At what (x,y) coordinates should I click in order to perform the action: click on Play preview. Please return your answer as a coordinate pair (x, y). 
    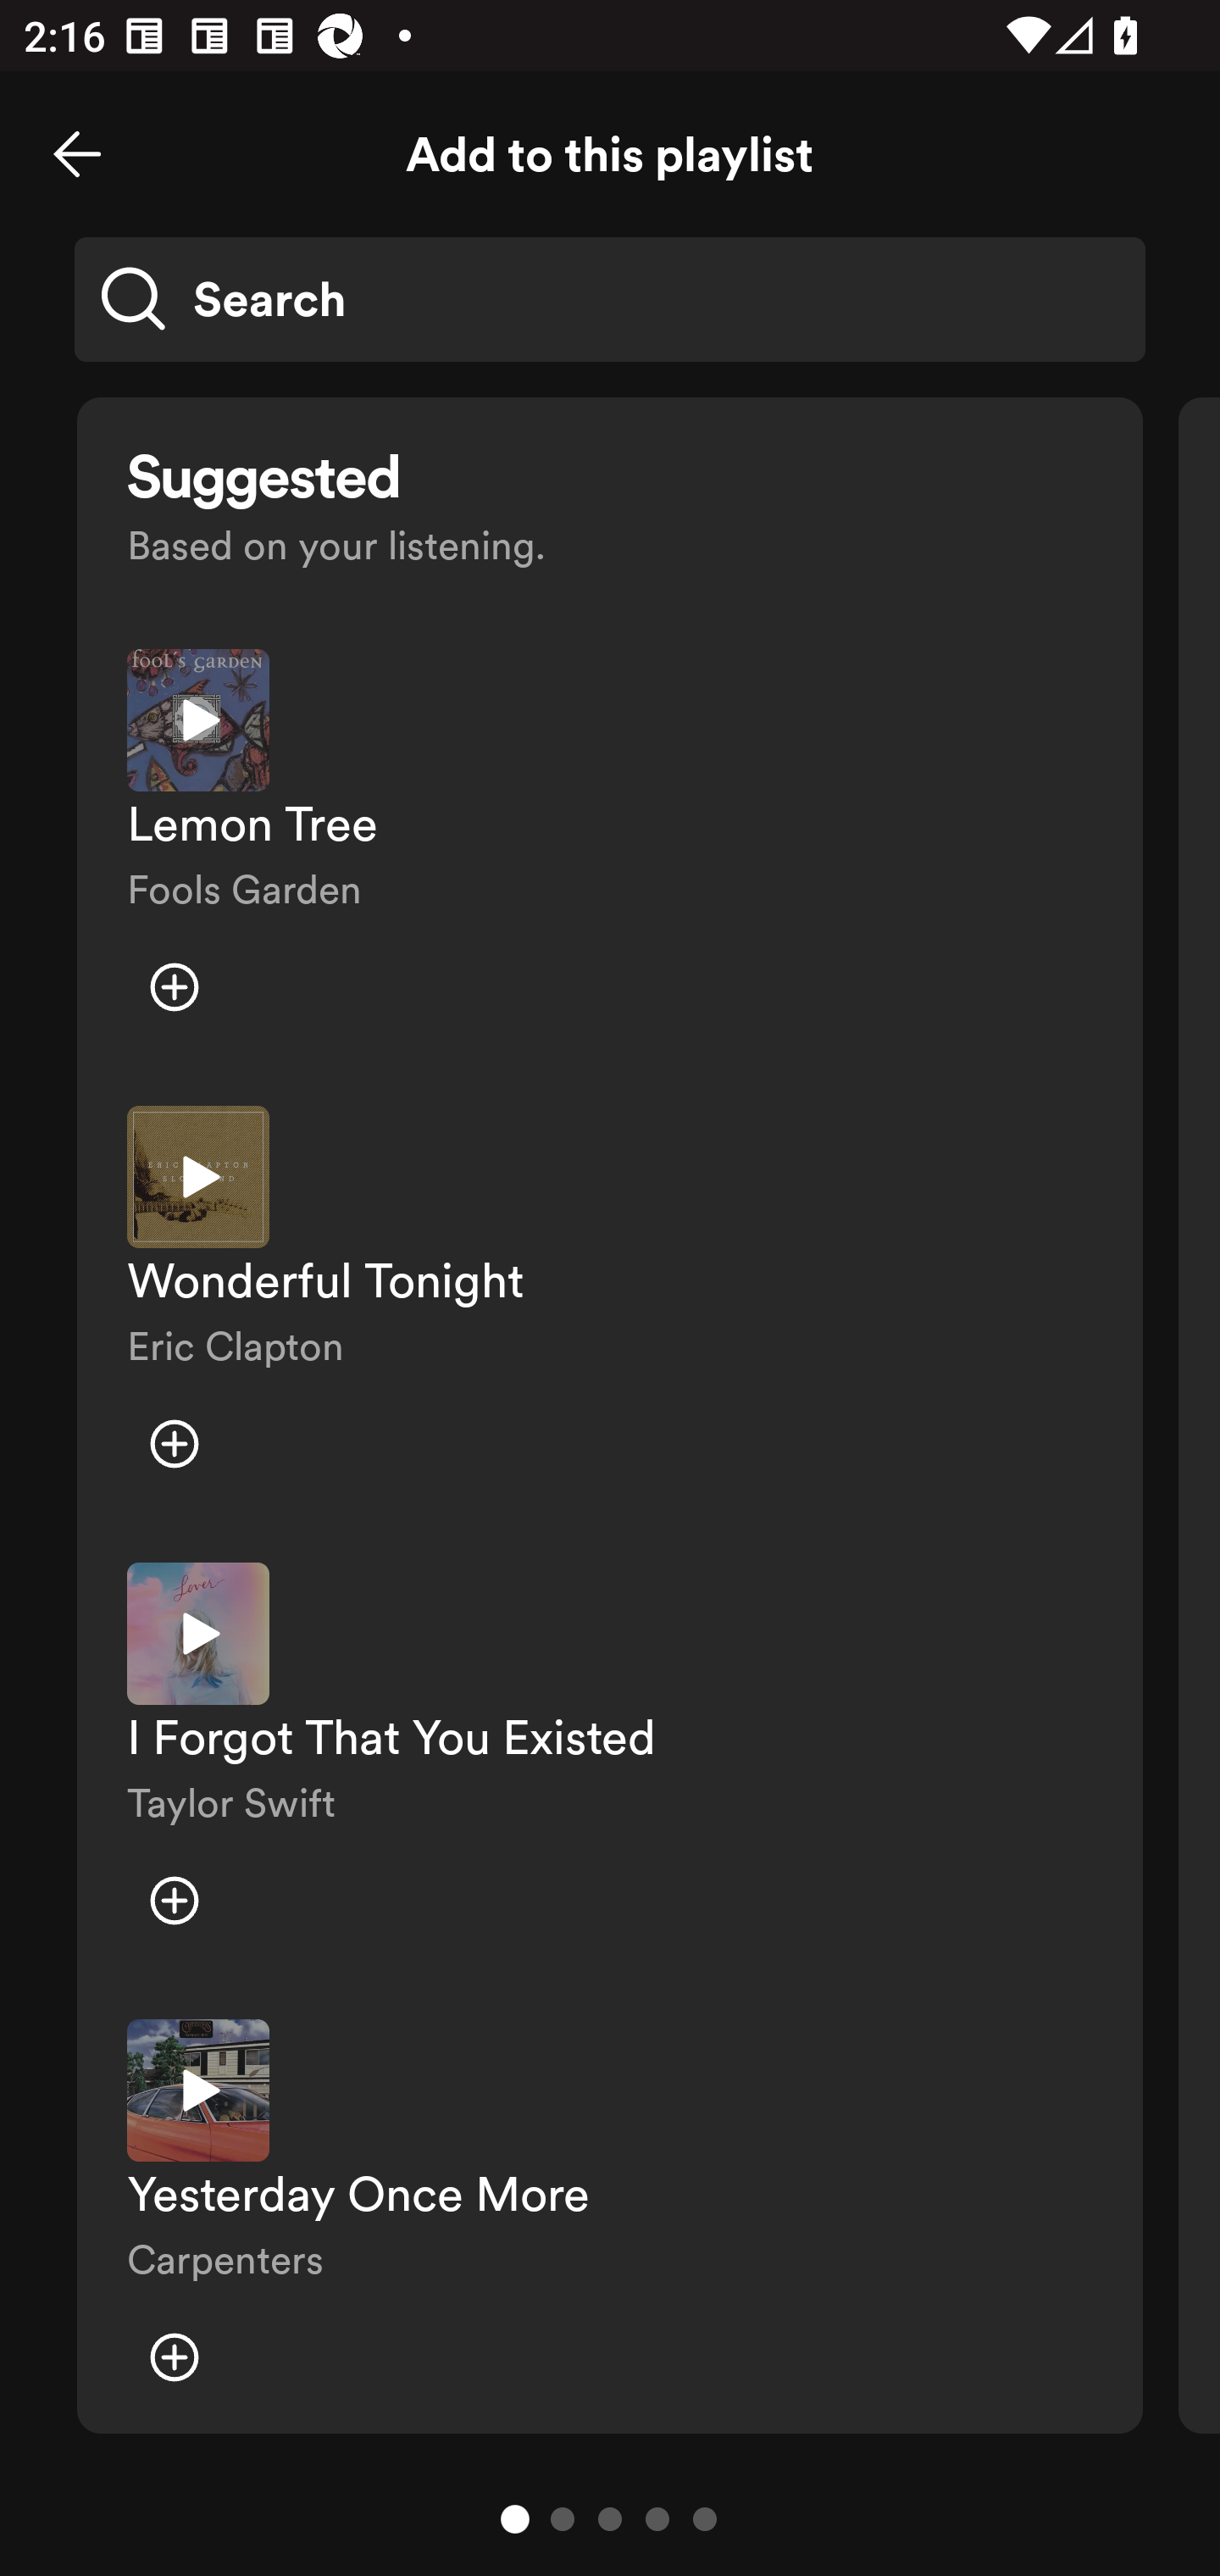
    Looking at the image, I should click on (198, 1634).